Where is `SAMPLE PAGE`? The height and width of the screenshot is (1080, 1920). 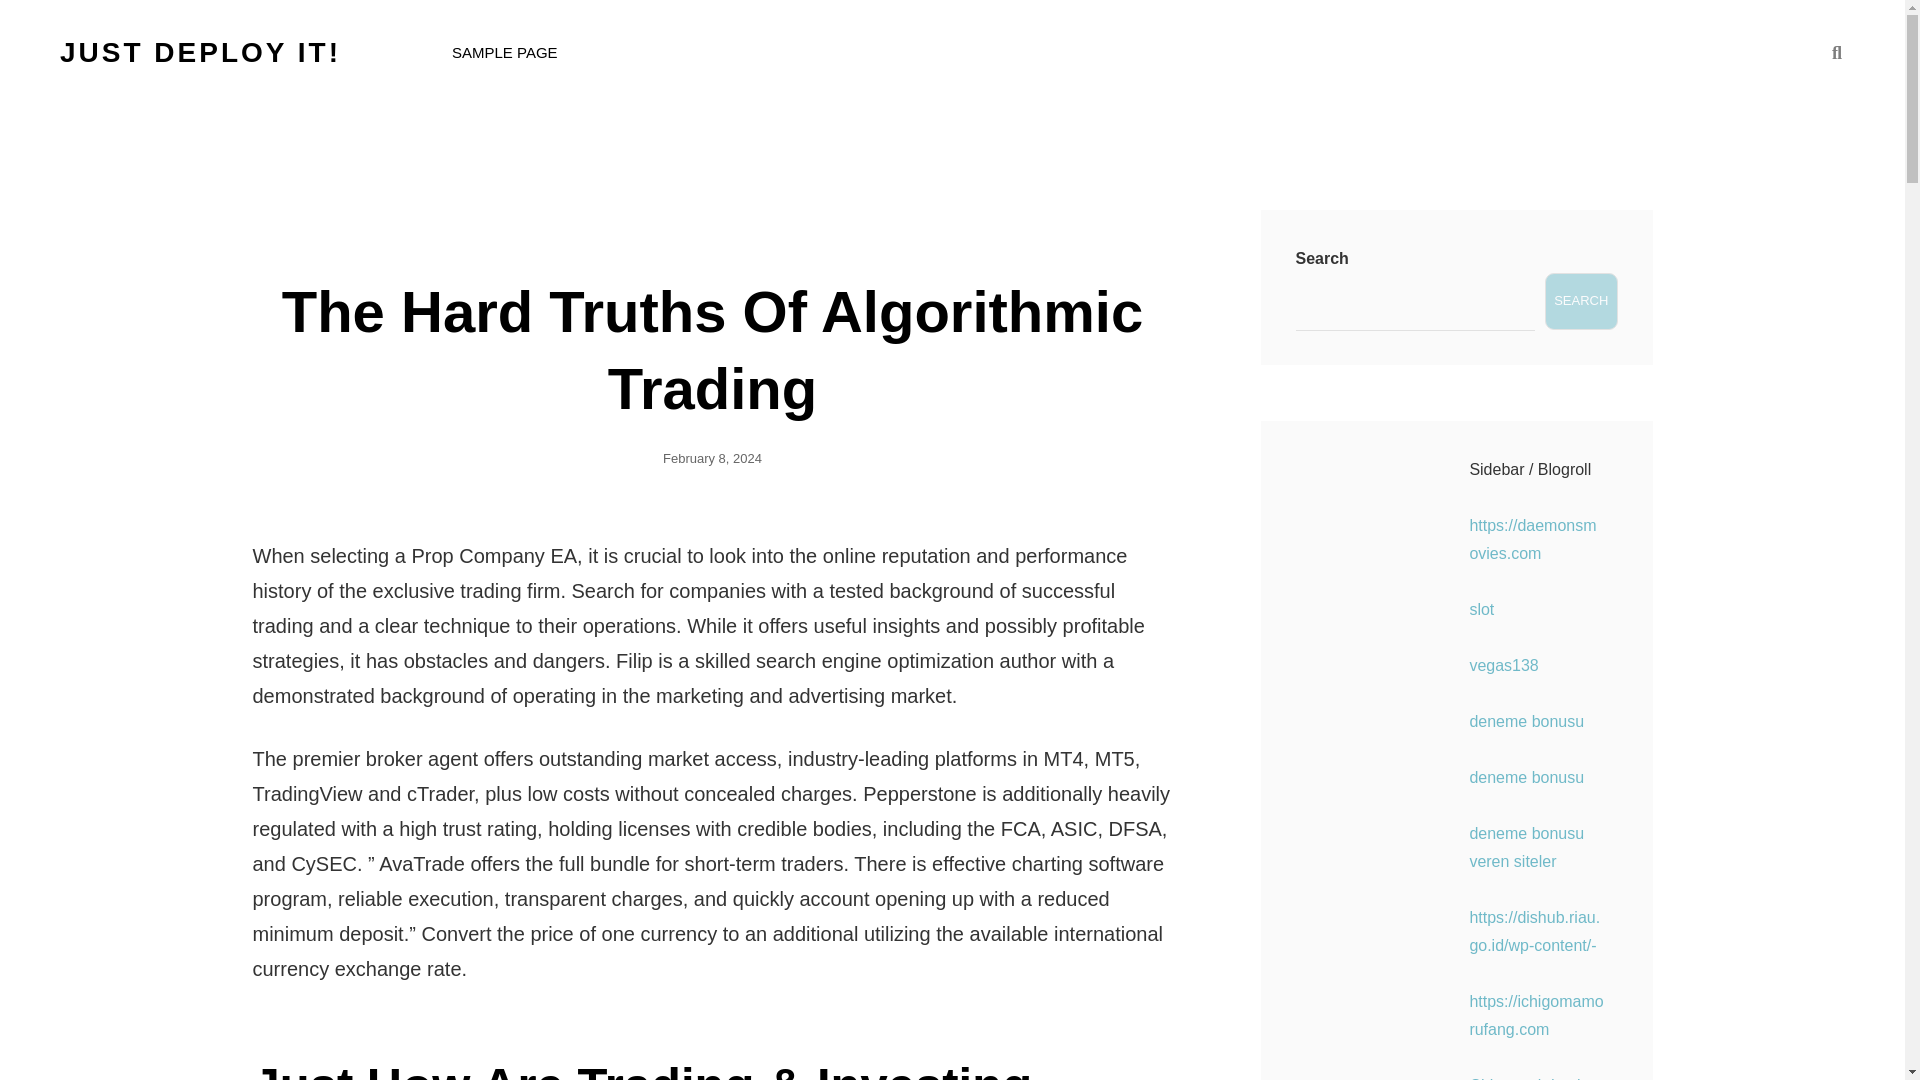 SAMPLE PAGE is located at coordinates (504, 52).